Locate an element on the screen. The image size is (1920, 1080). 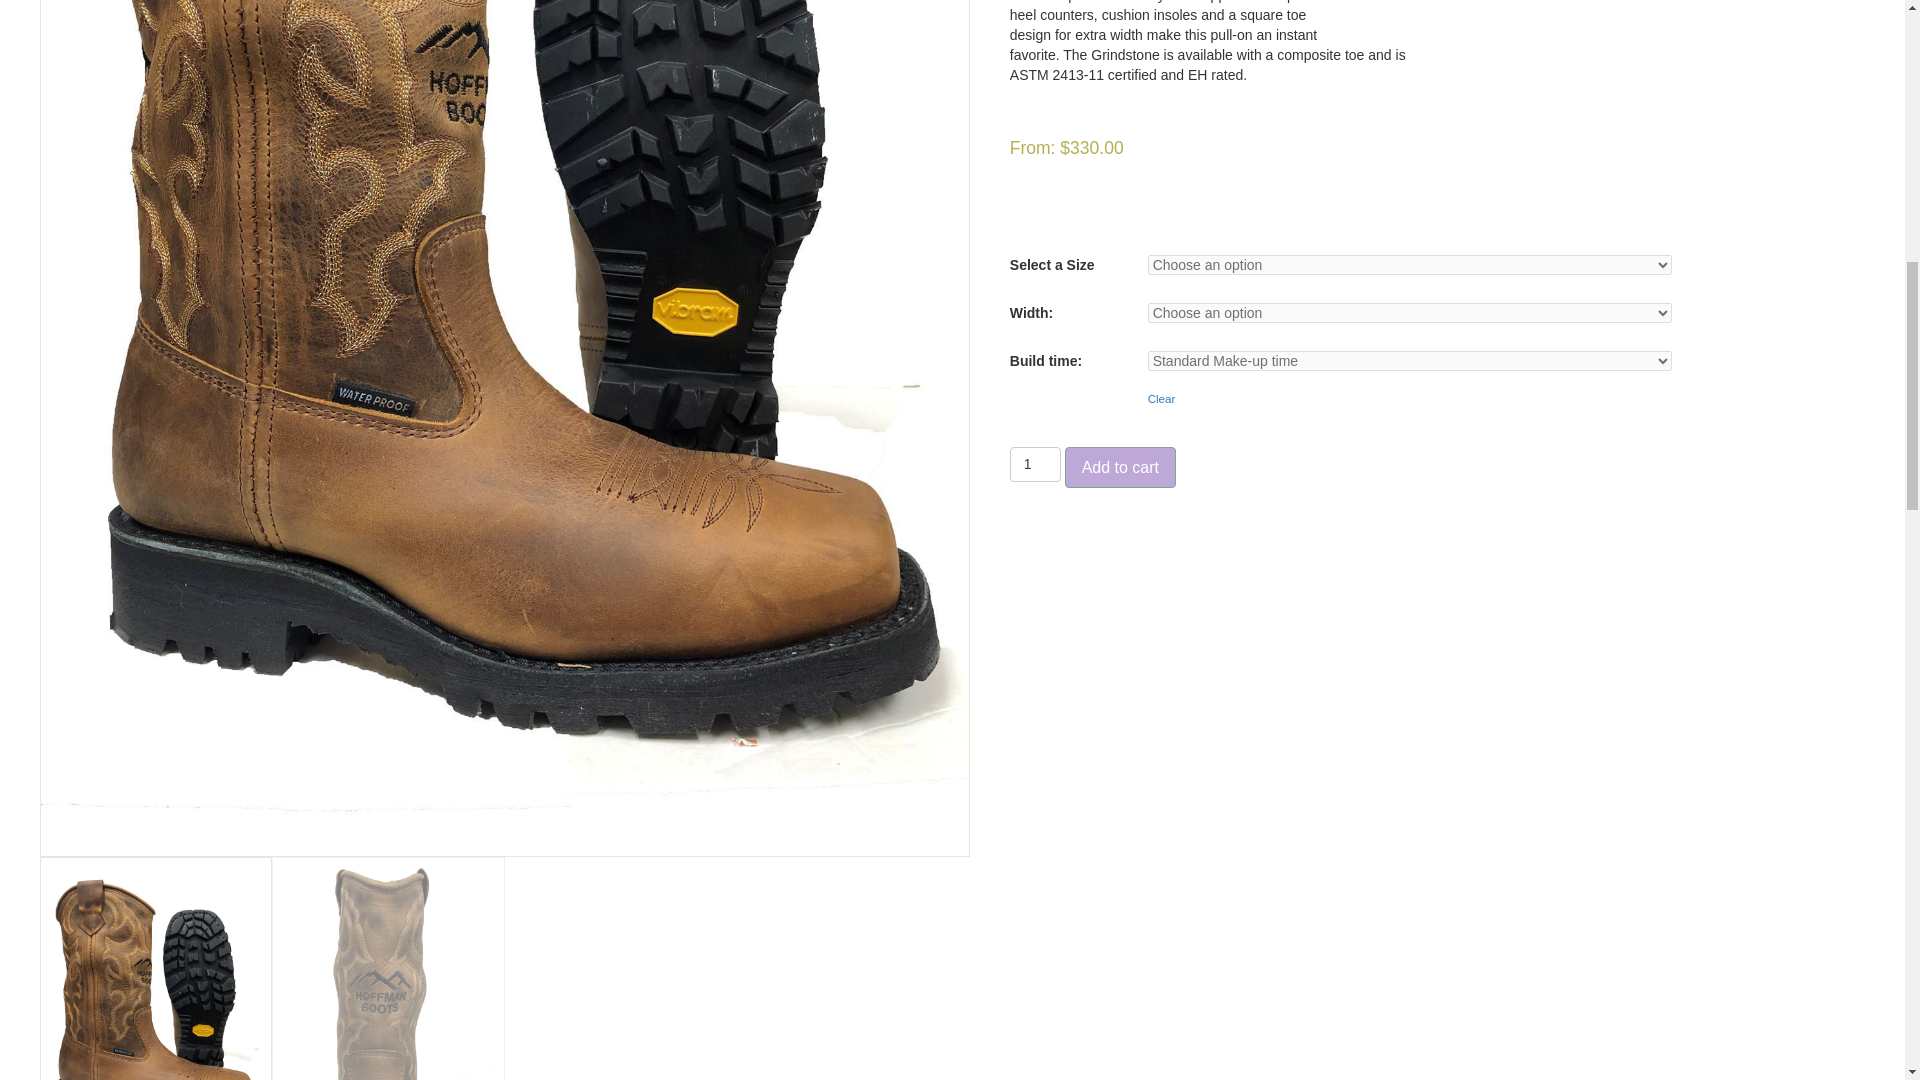
1 is located at coordinates (1035, 464).